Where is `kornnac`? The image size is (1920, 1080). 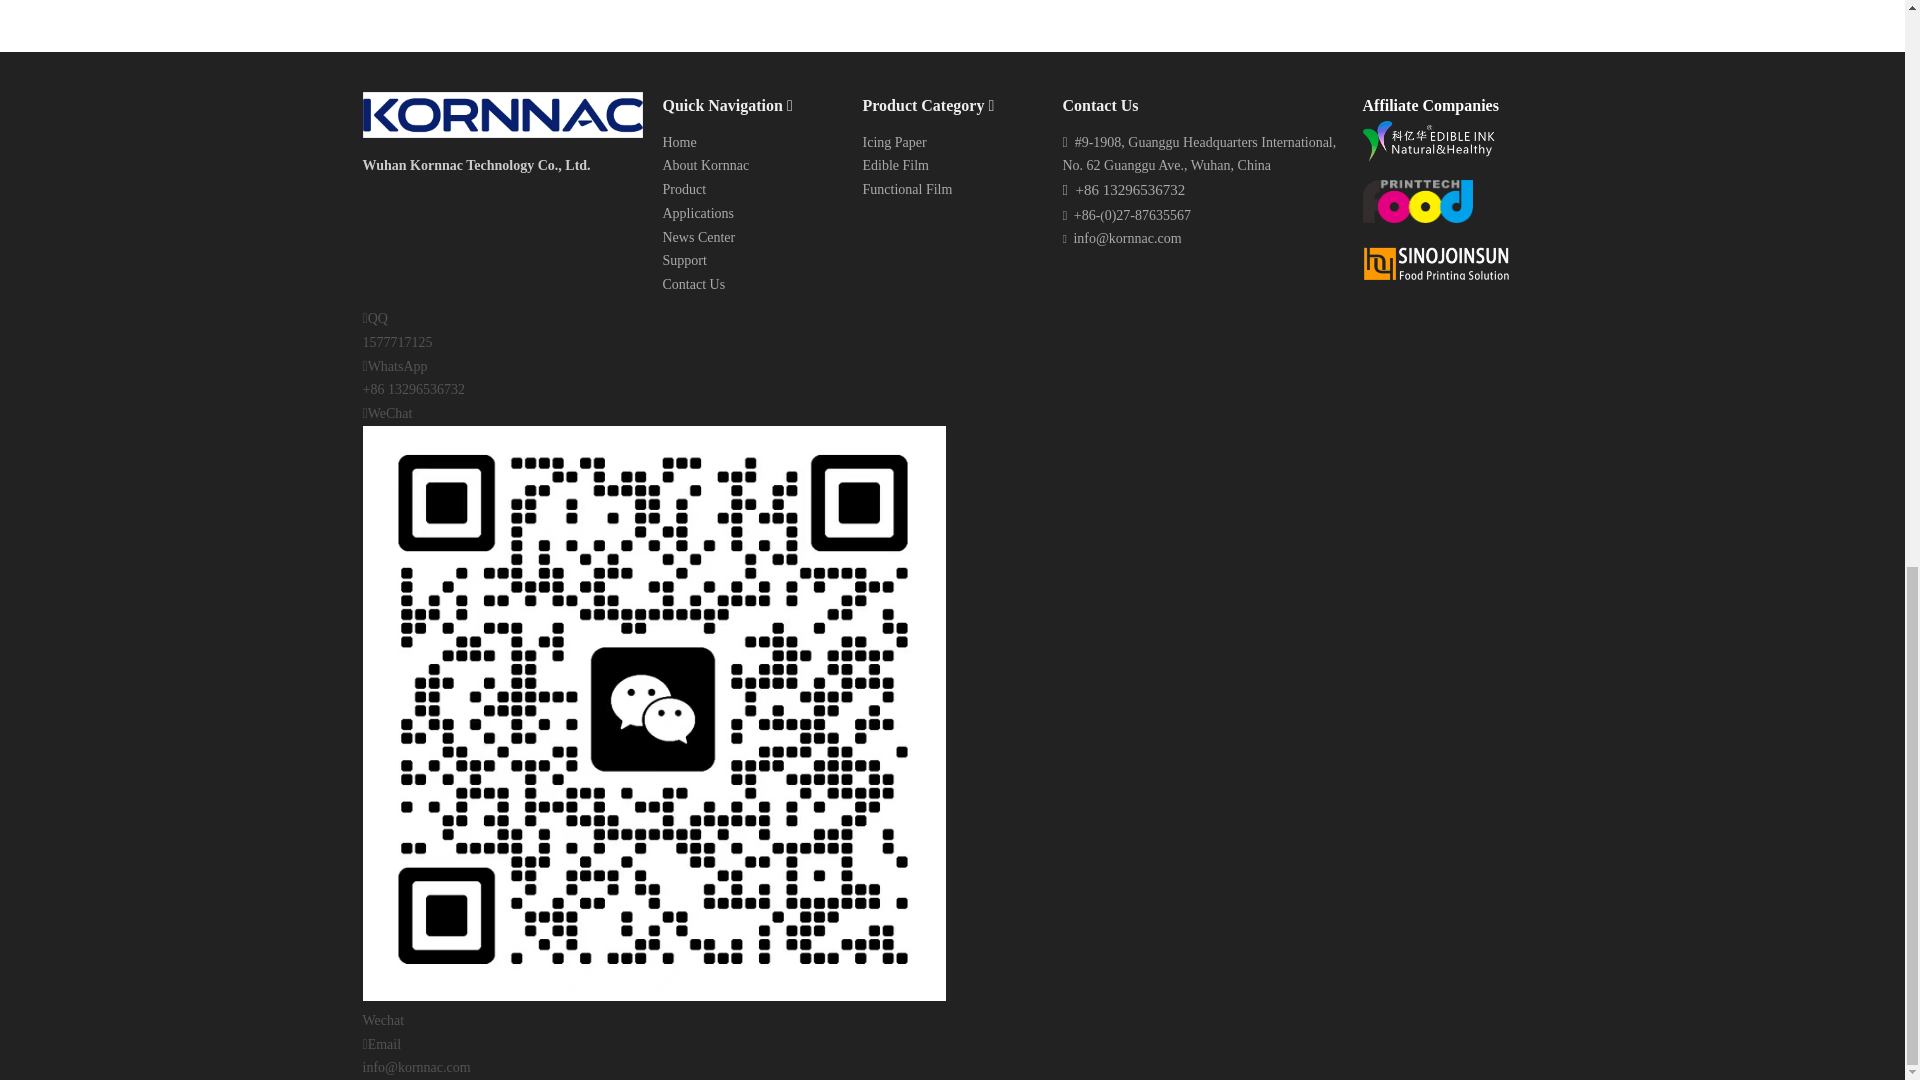
kornnac is located at coordinates (502, 114).